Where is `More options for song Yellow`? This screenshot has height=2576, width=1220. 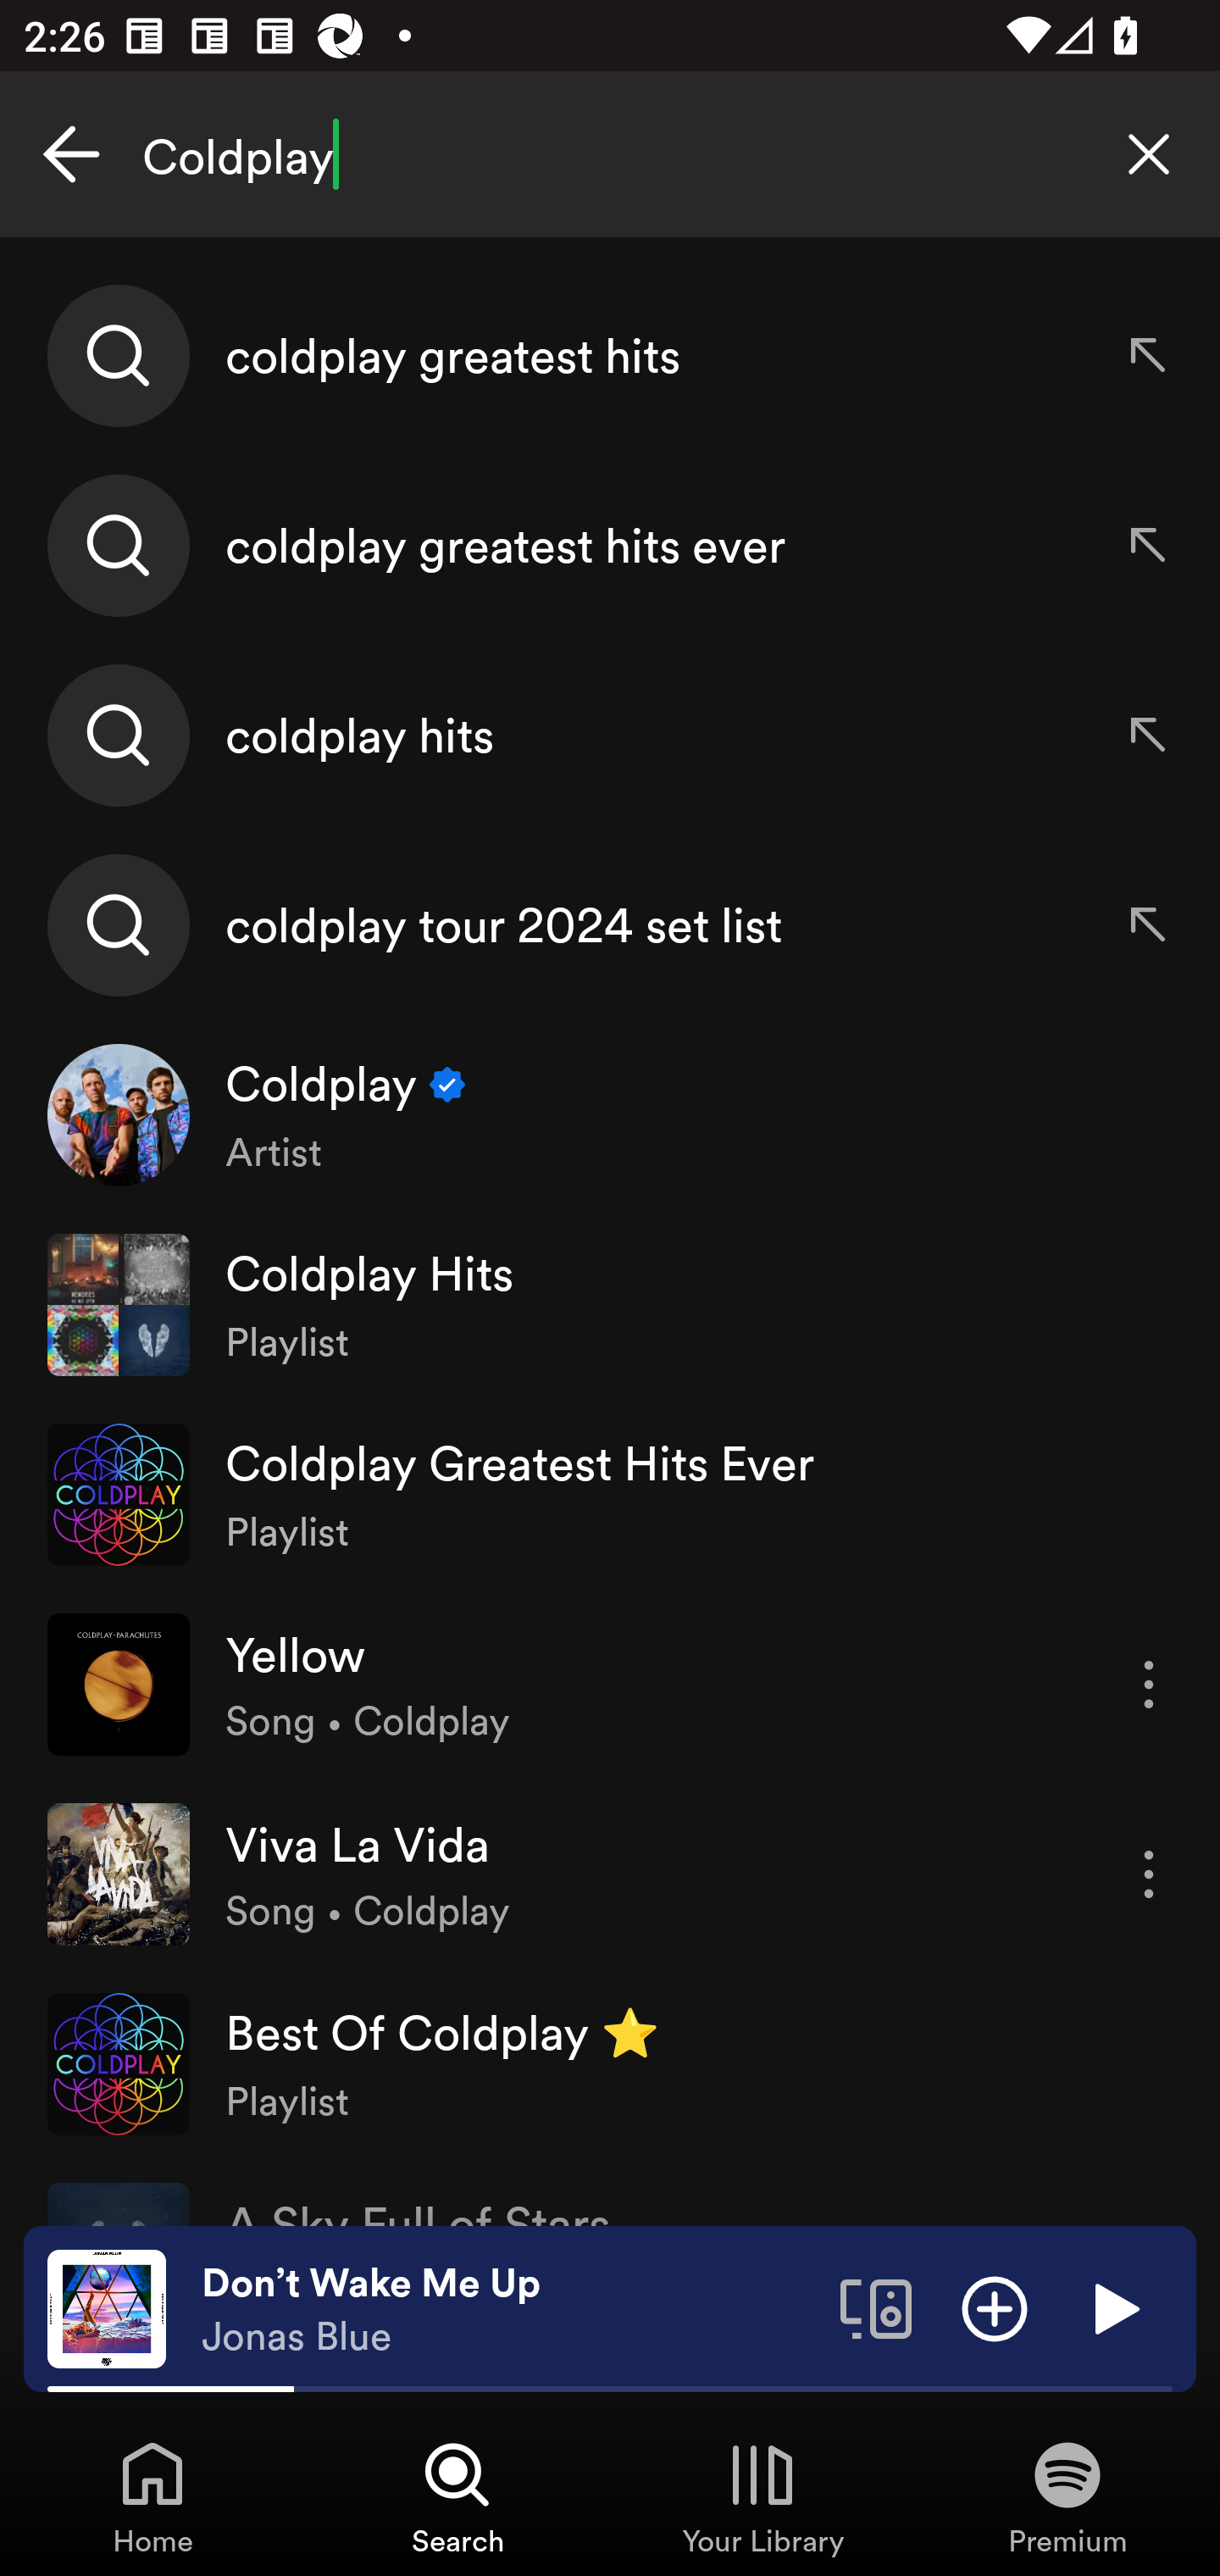
More options for song Yellow is located at coordinates (1149, 1685).